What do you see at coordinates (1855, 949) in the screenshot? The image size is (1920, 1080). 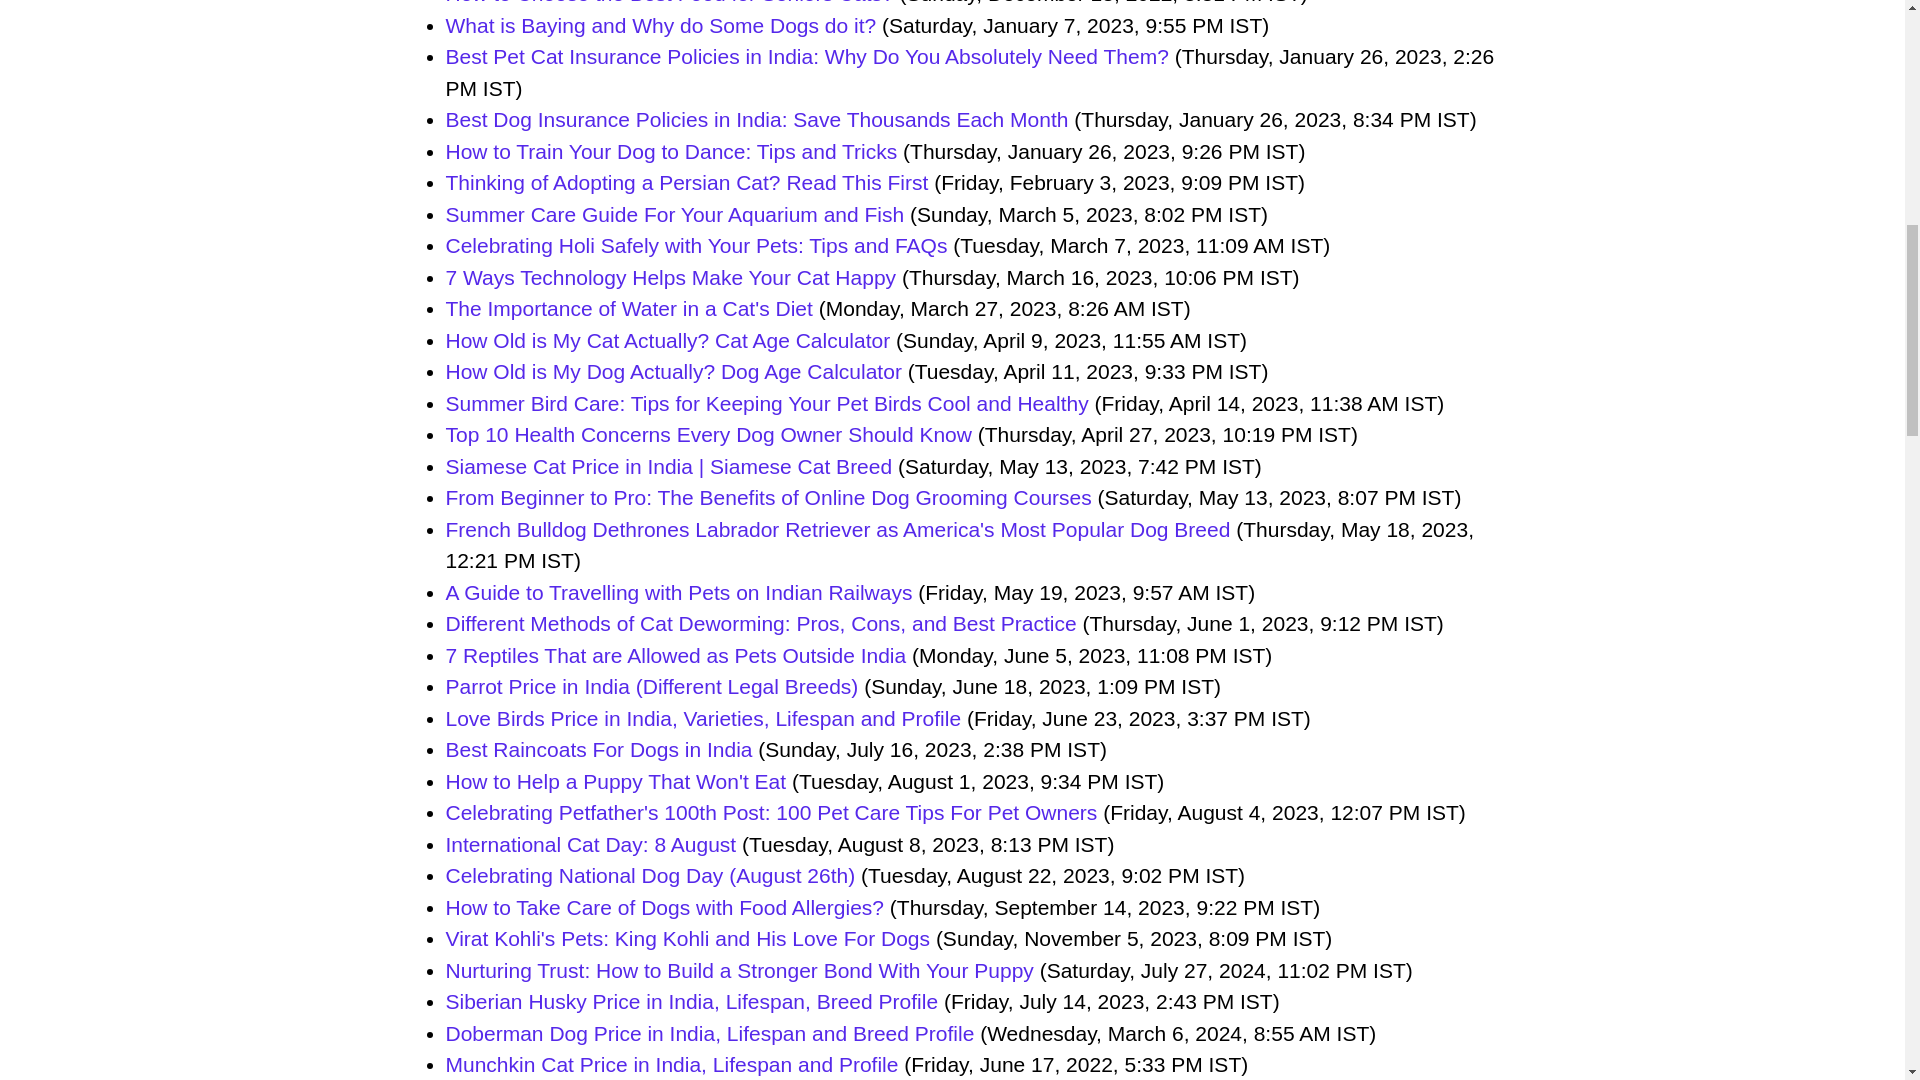 I see `Scroll back to top` at bounding box center [1855, 949].